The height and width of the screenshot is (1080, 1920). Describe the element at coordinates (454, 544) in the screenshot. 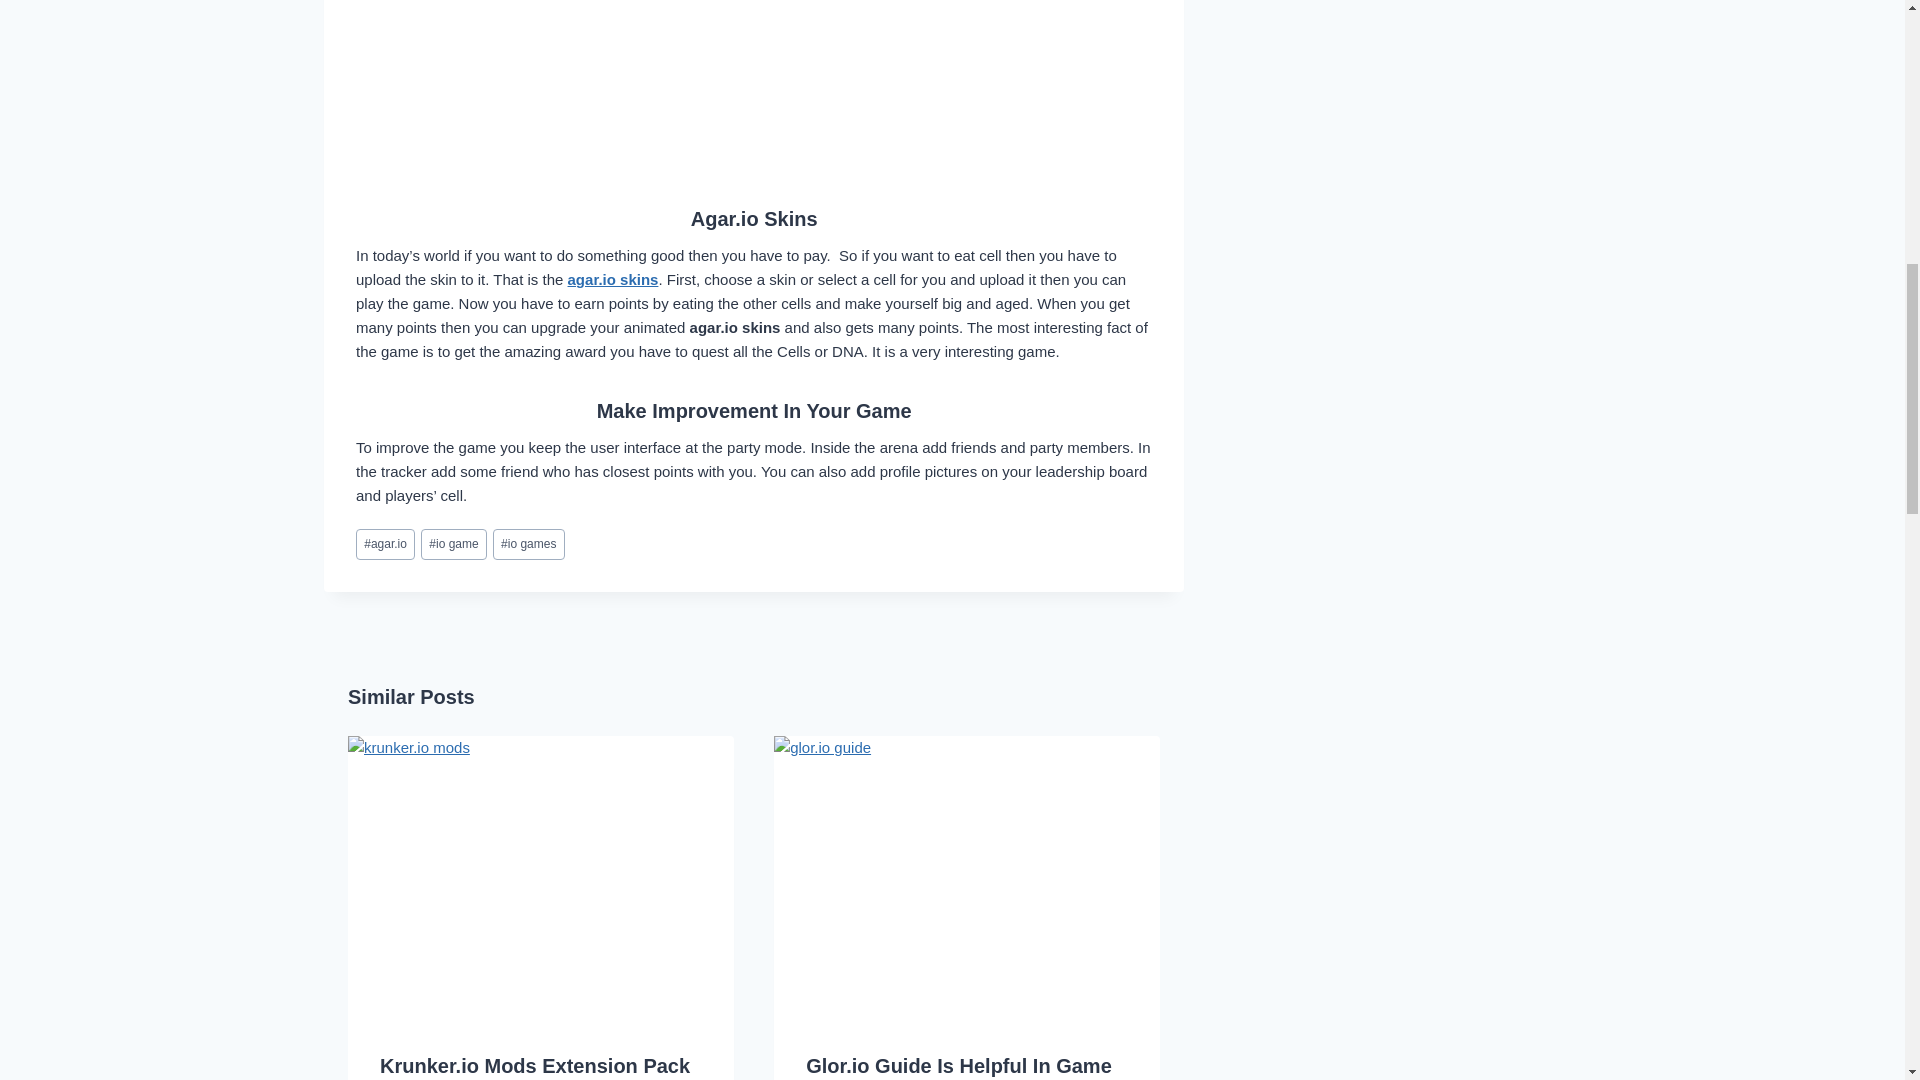

I see `io game` at that location.